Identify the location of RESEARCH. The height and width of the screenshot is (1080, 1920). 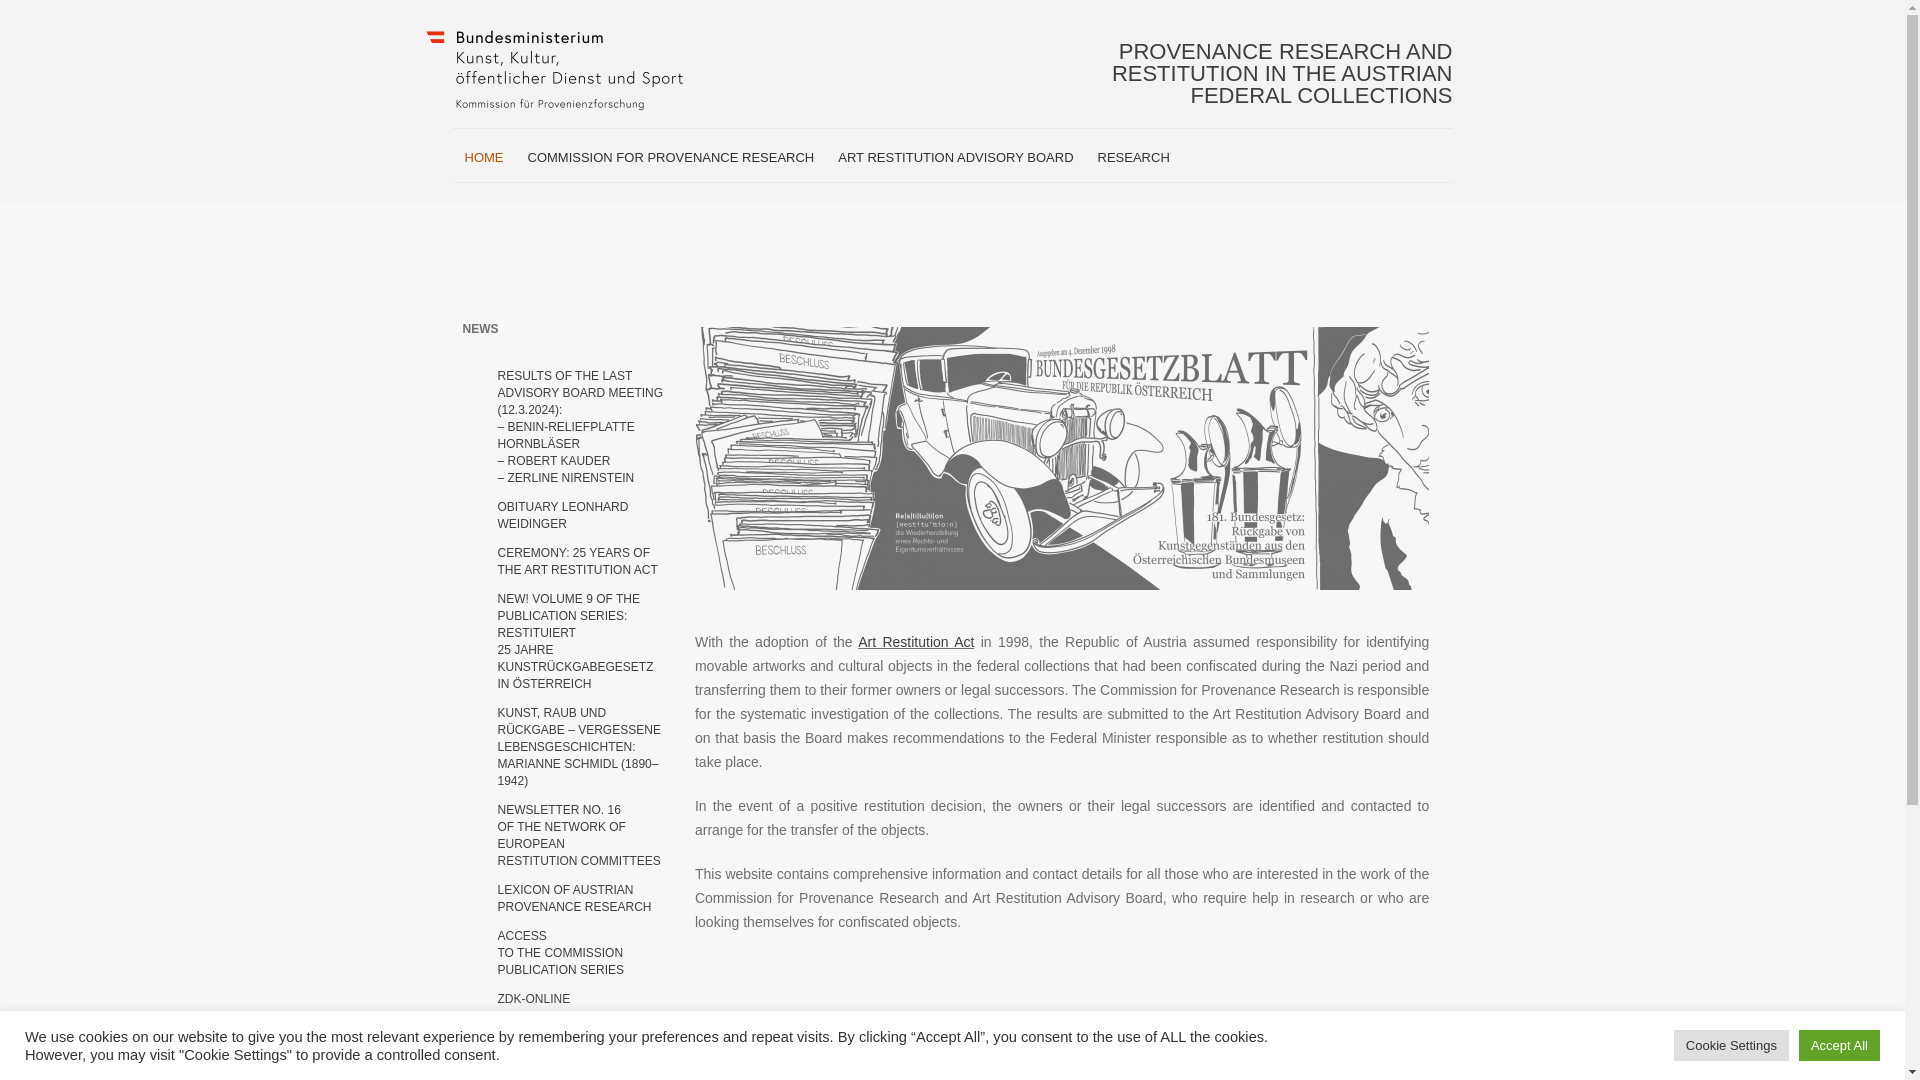
(580, 952).